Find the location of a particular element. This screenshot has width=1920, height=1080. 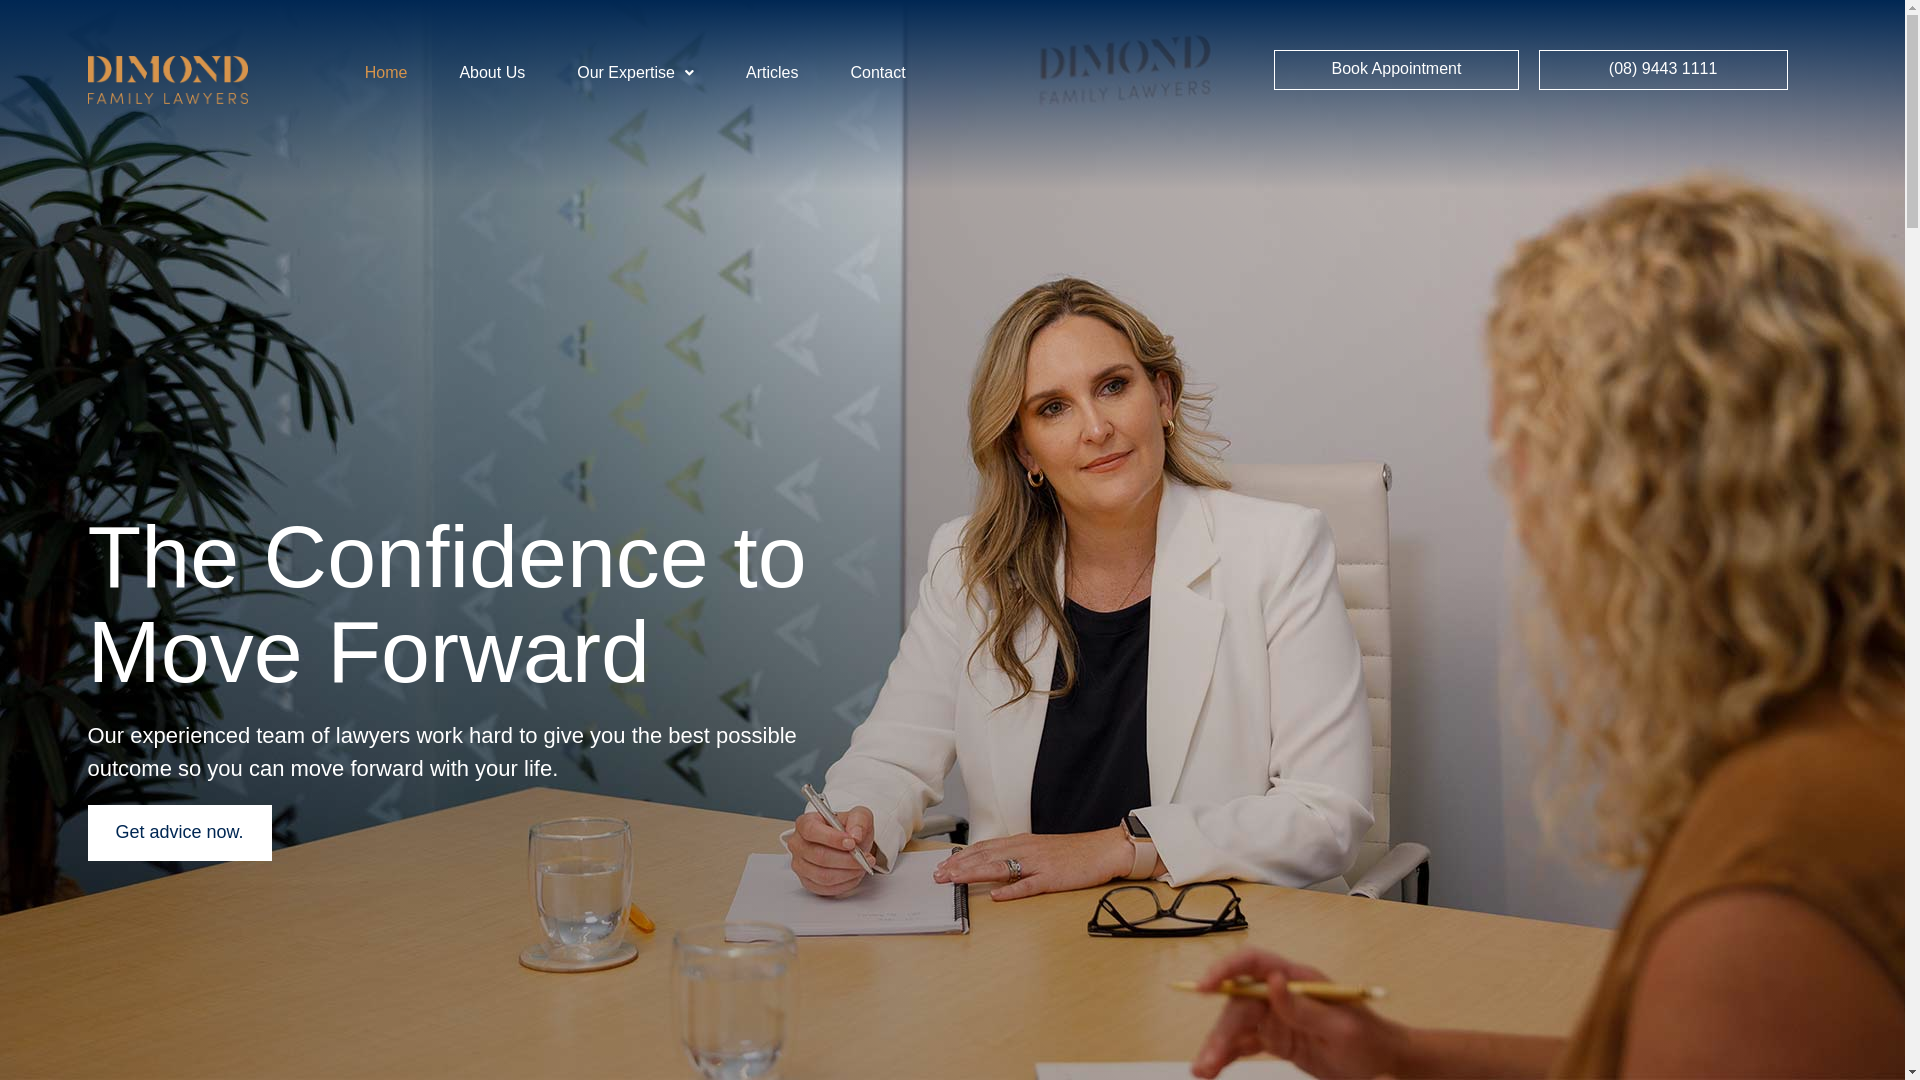

Get advice now. is located at coordinates (180, 833).